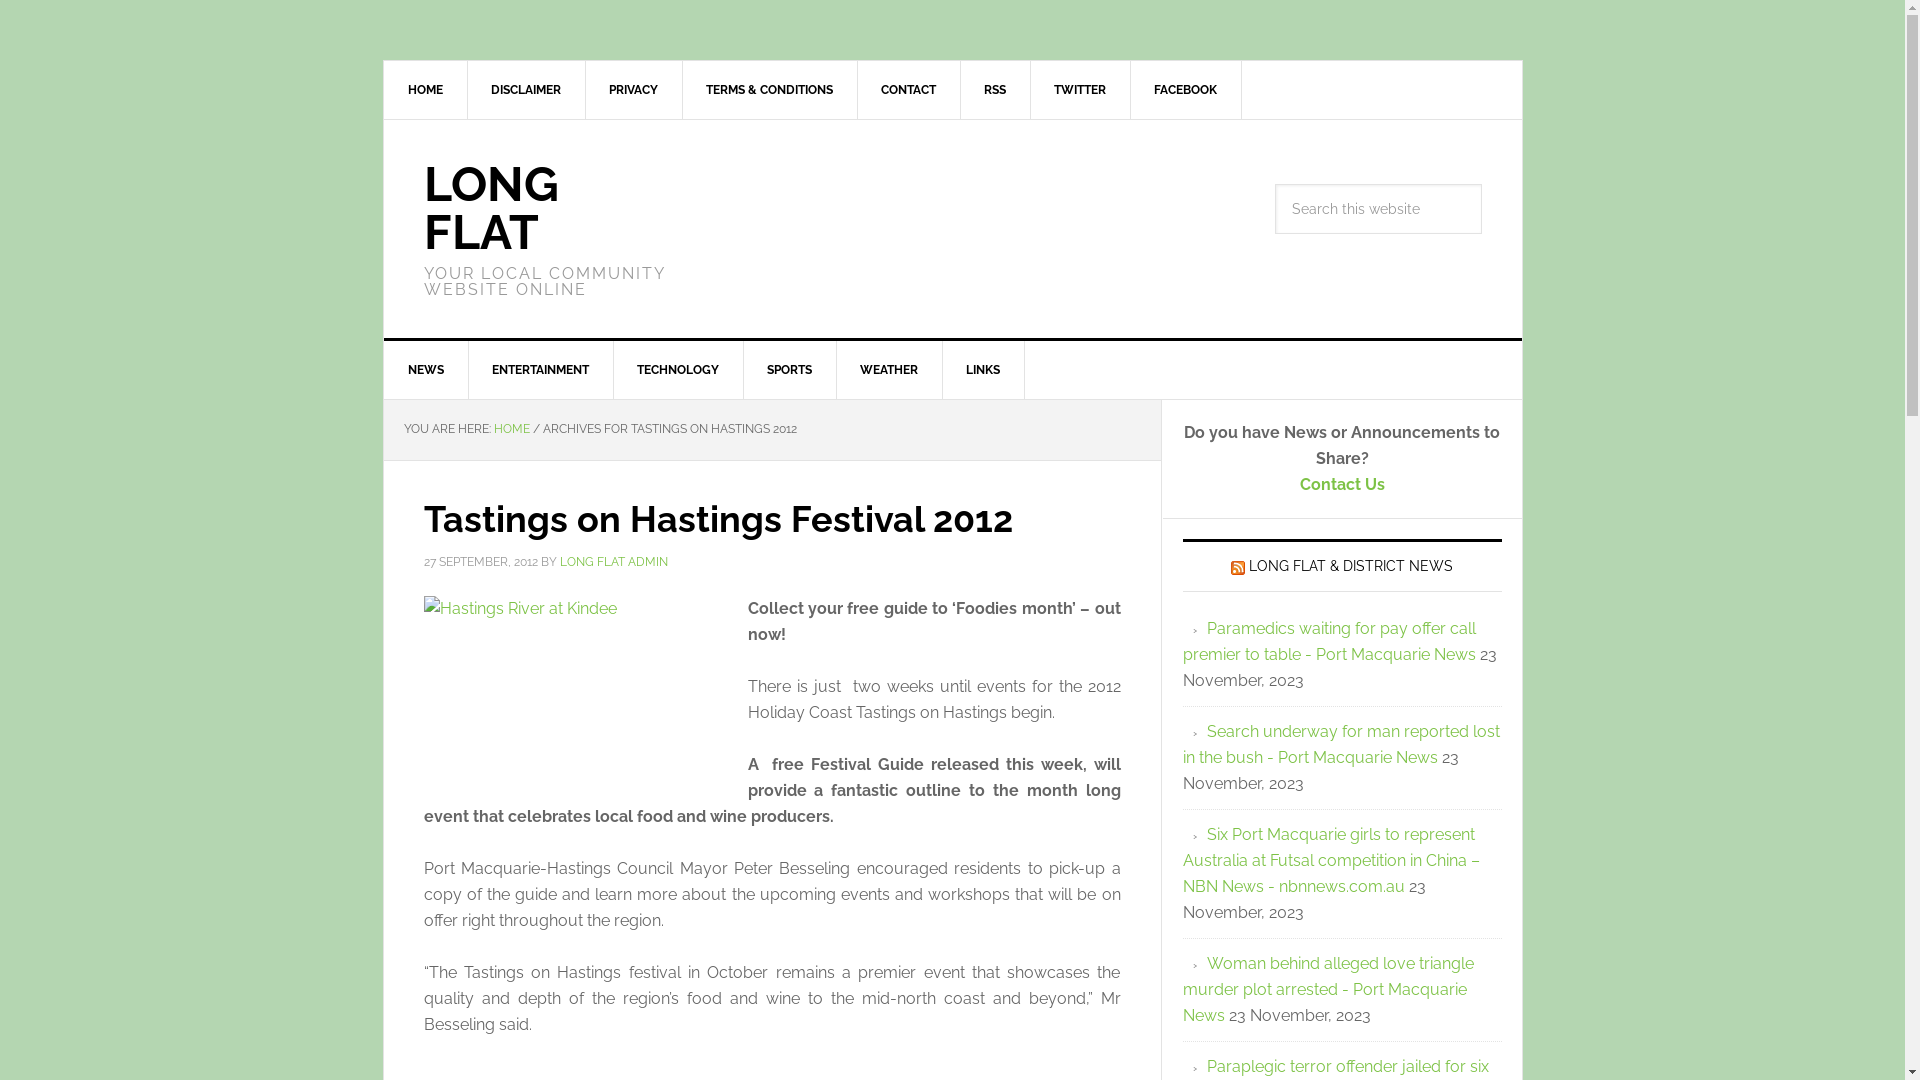 This screenshot has height=1080, width=1920. What do you see at coordinates (1080, 90) in the screenshot?
I see `TWITTER` at bounding box center [1080, 90].